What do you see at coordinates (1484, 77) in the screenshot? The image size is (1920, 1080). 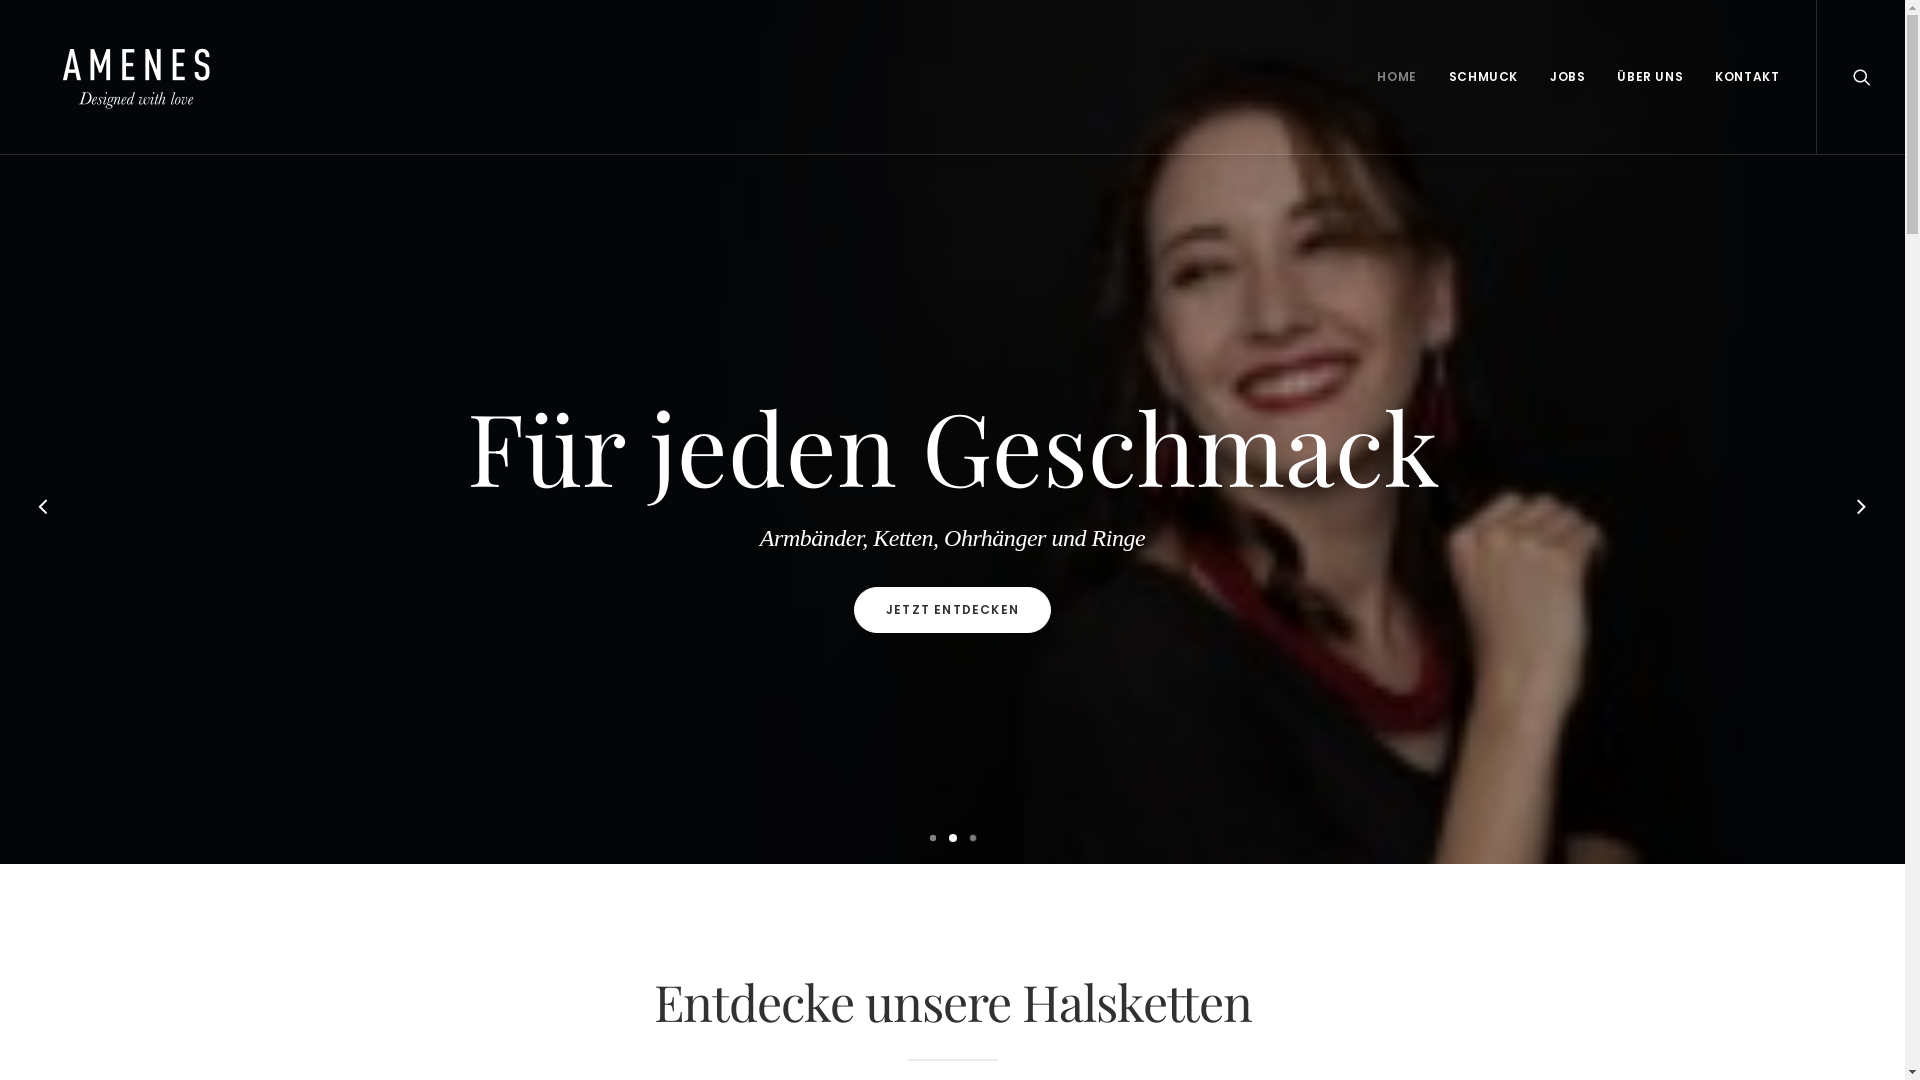 I see `SCHMUCK` at bounding box center [1484, 77].